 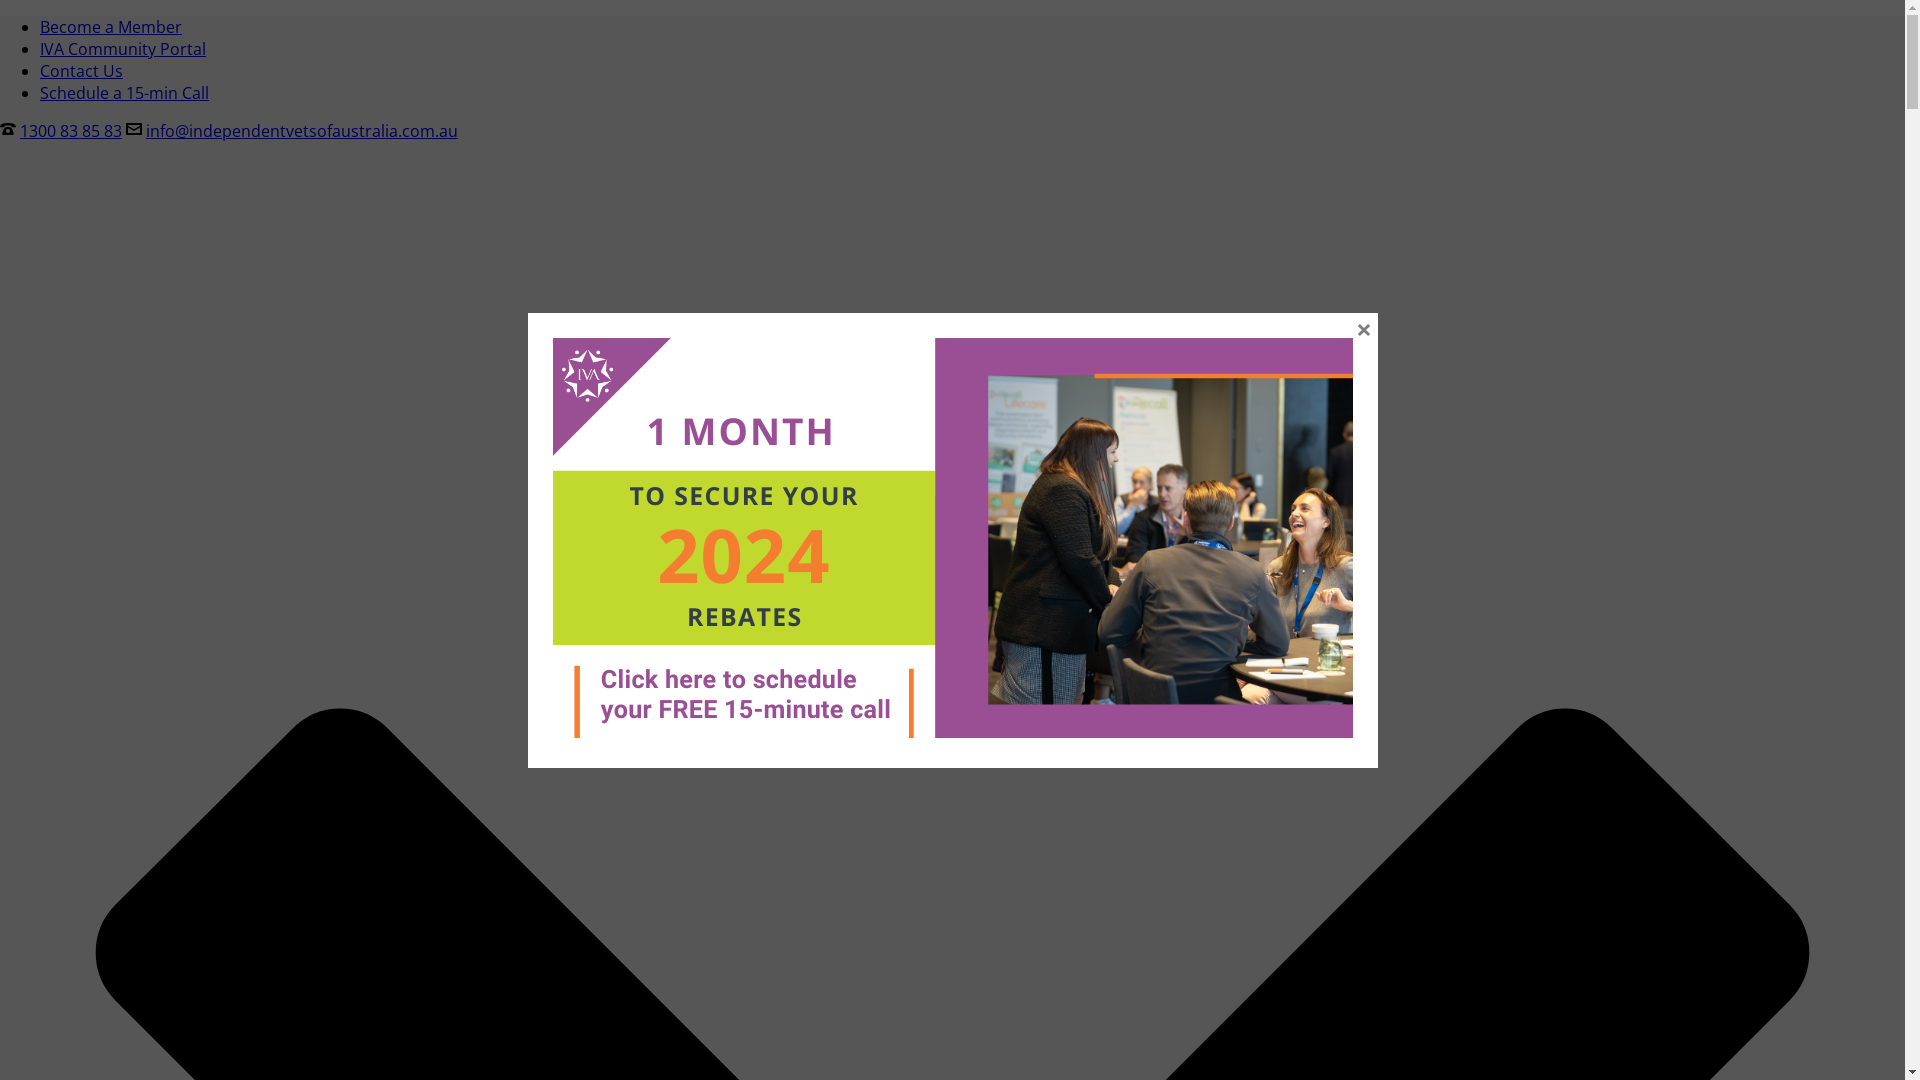 I want to click on IVA Community Portal, so click(x=123, y=49).